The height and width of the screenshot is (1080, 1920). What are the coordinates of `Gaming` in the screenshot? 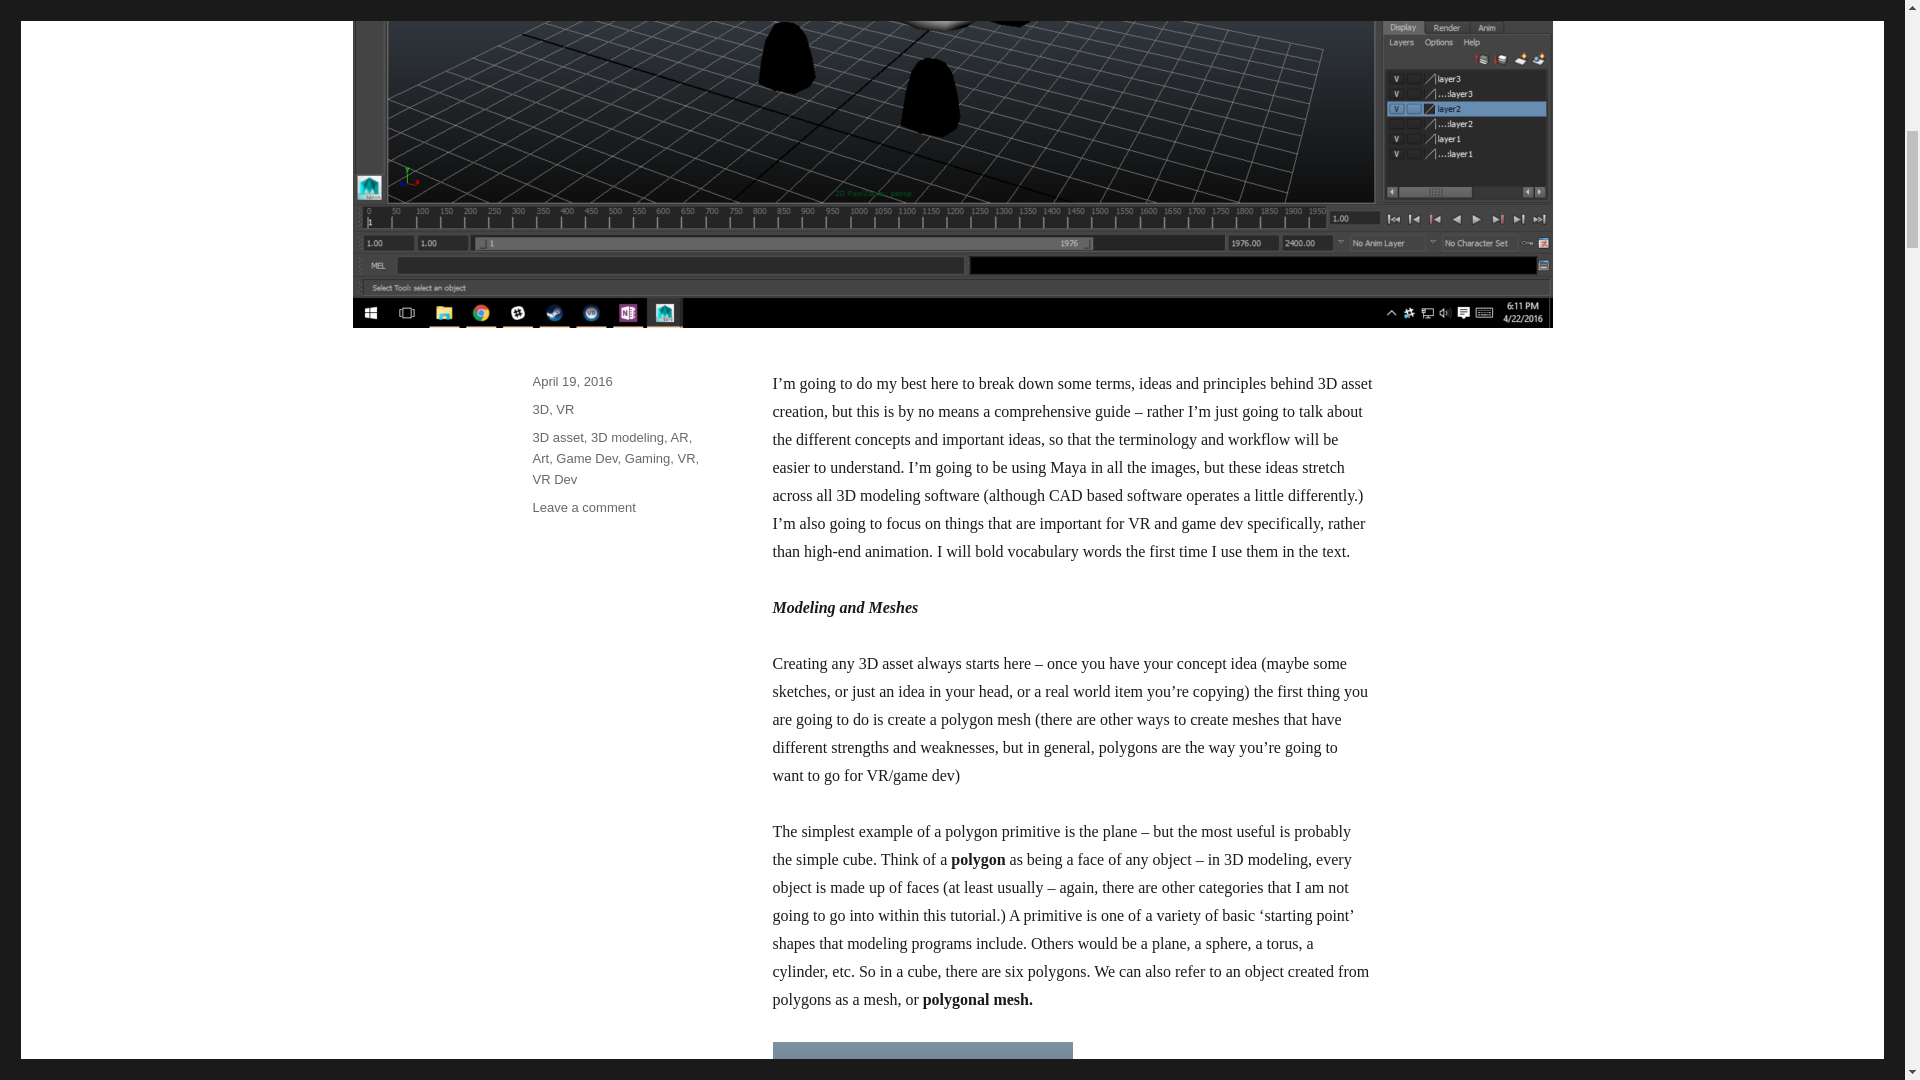 It's located at (648, 458).